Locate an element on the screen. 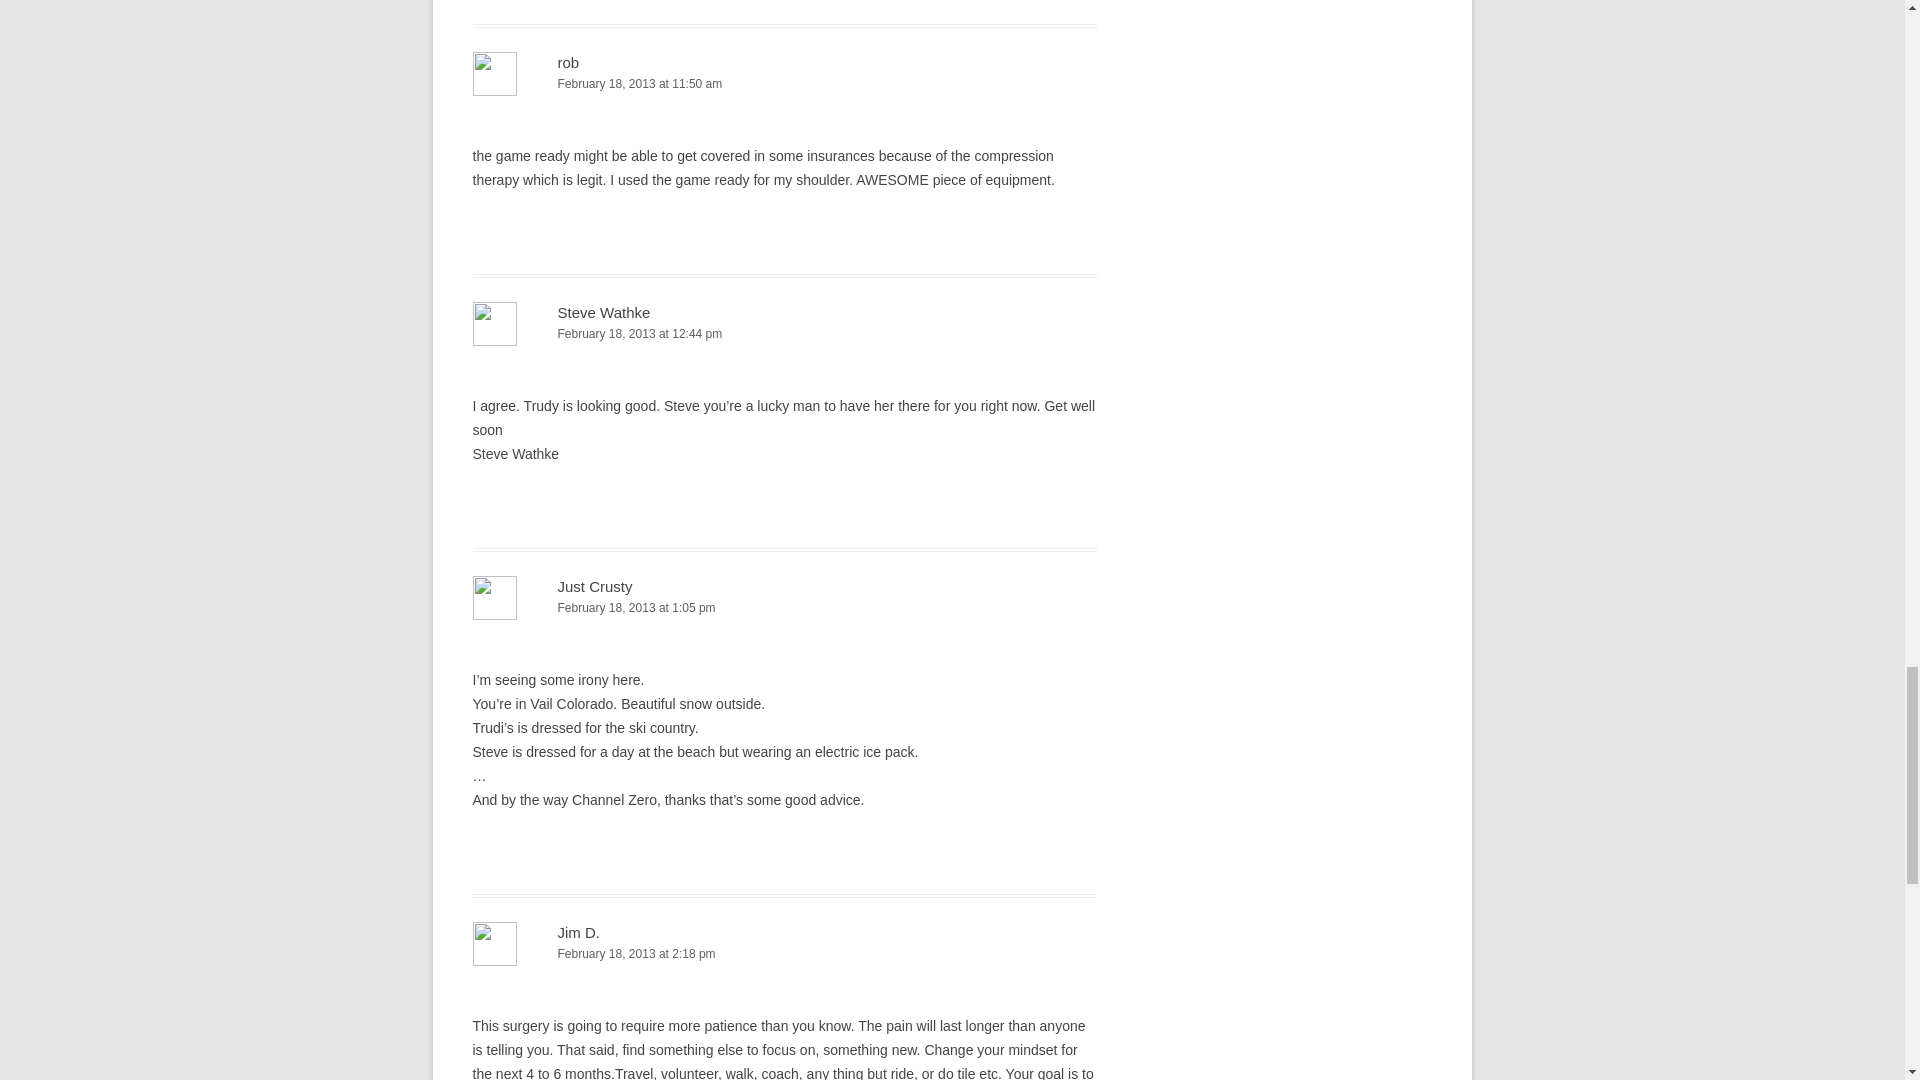  February 18, 2013 at 11:50 am is located at coordinates (784, 84).